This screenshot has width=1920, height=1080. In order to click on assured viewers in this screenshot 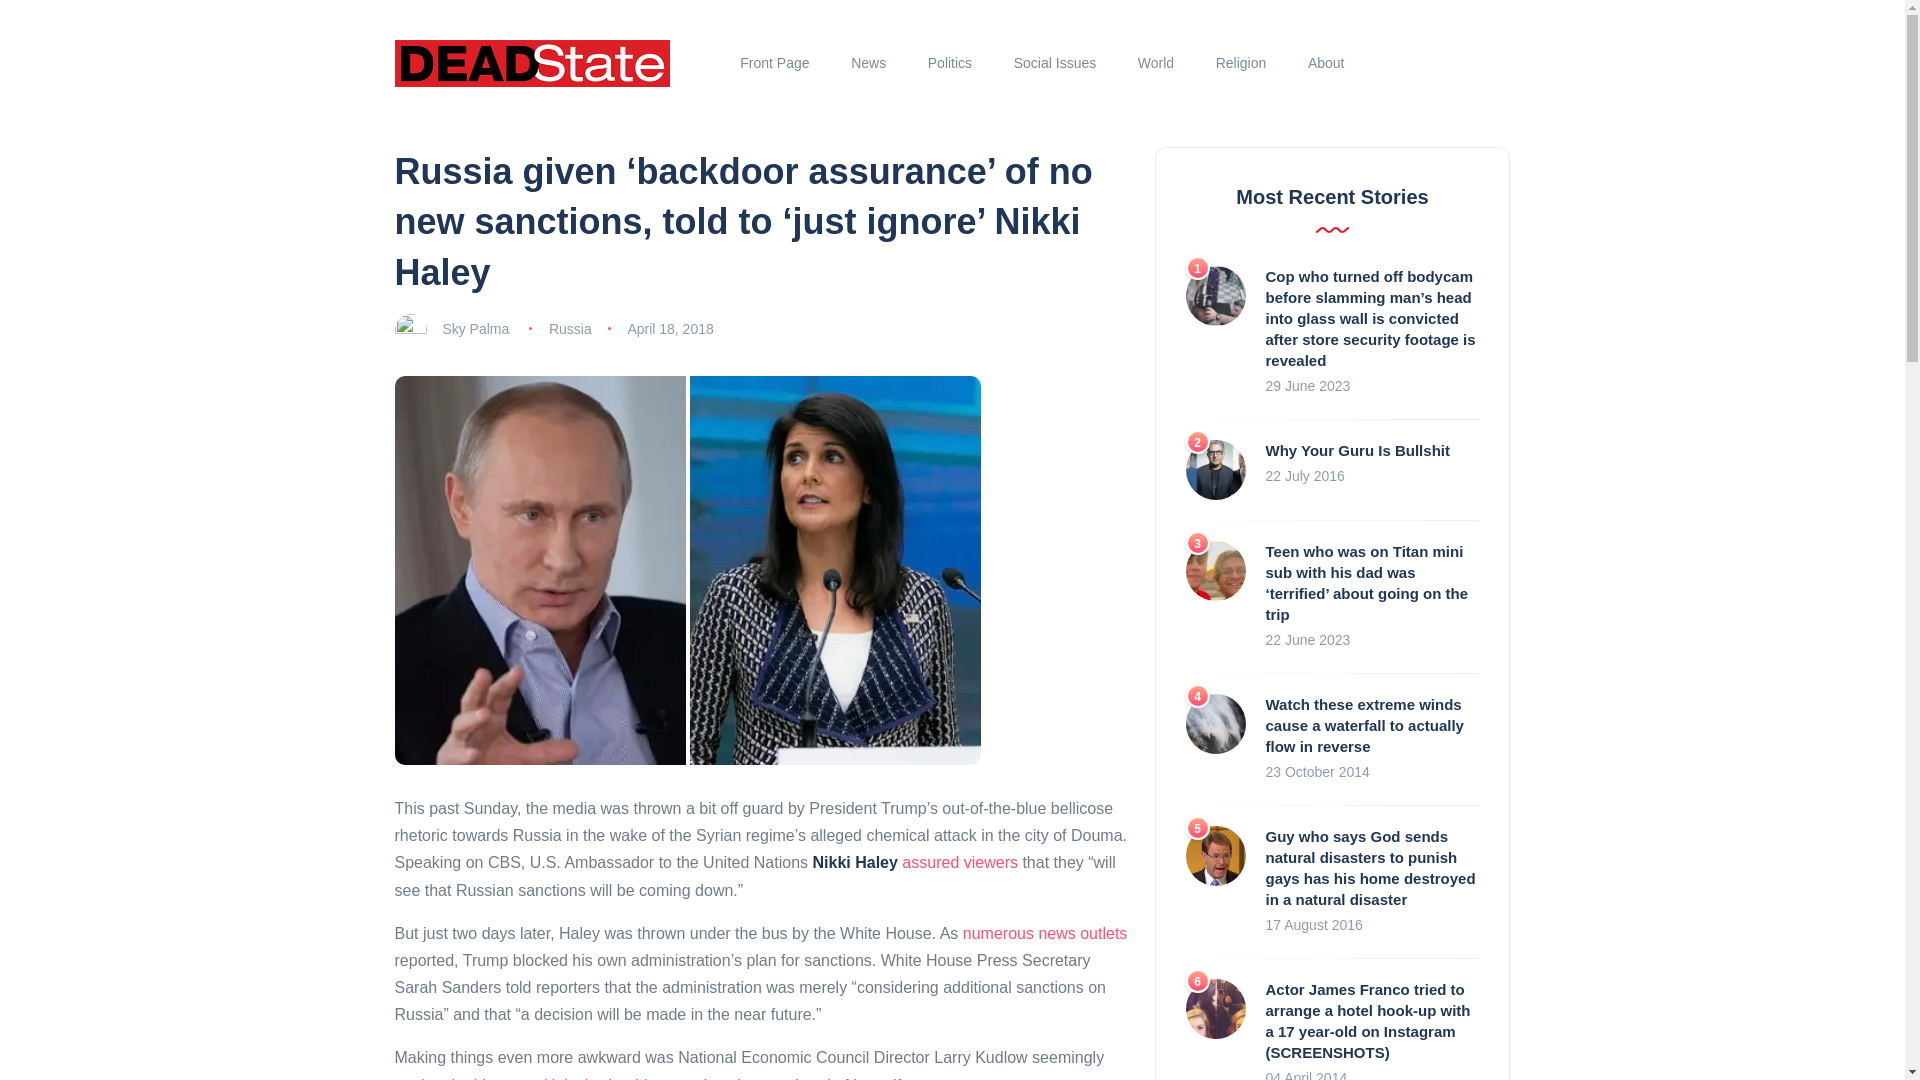, I will do `click(960, 862)`.